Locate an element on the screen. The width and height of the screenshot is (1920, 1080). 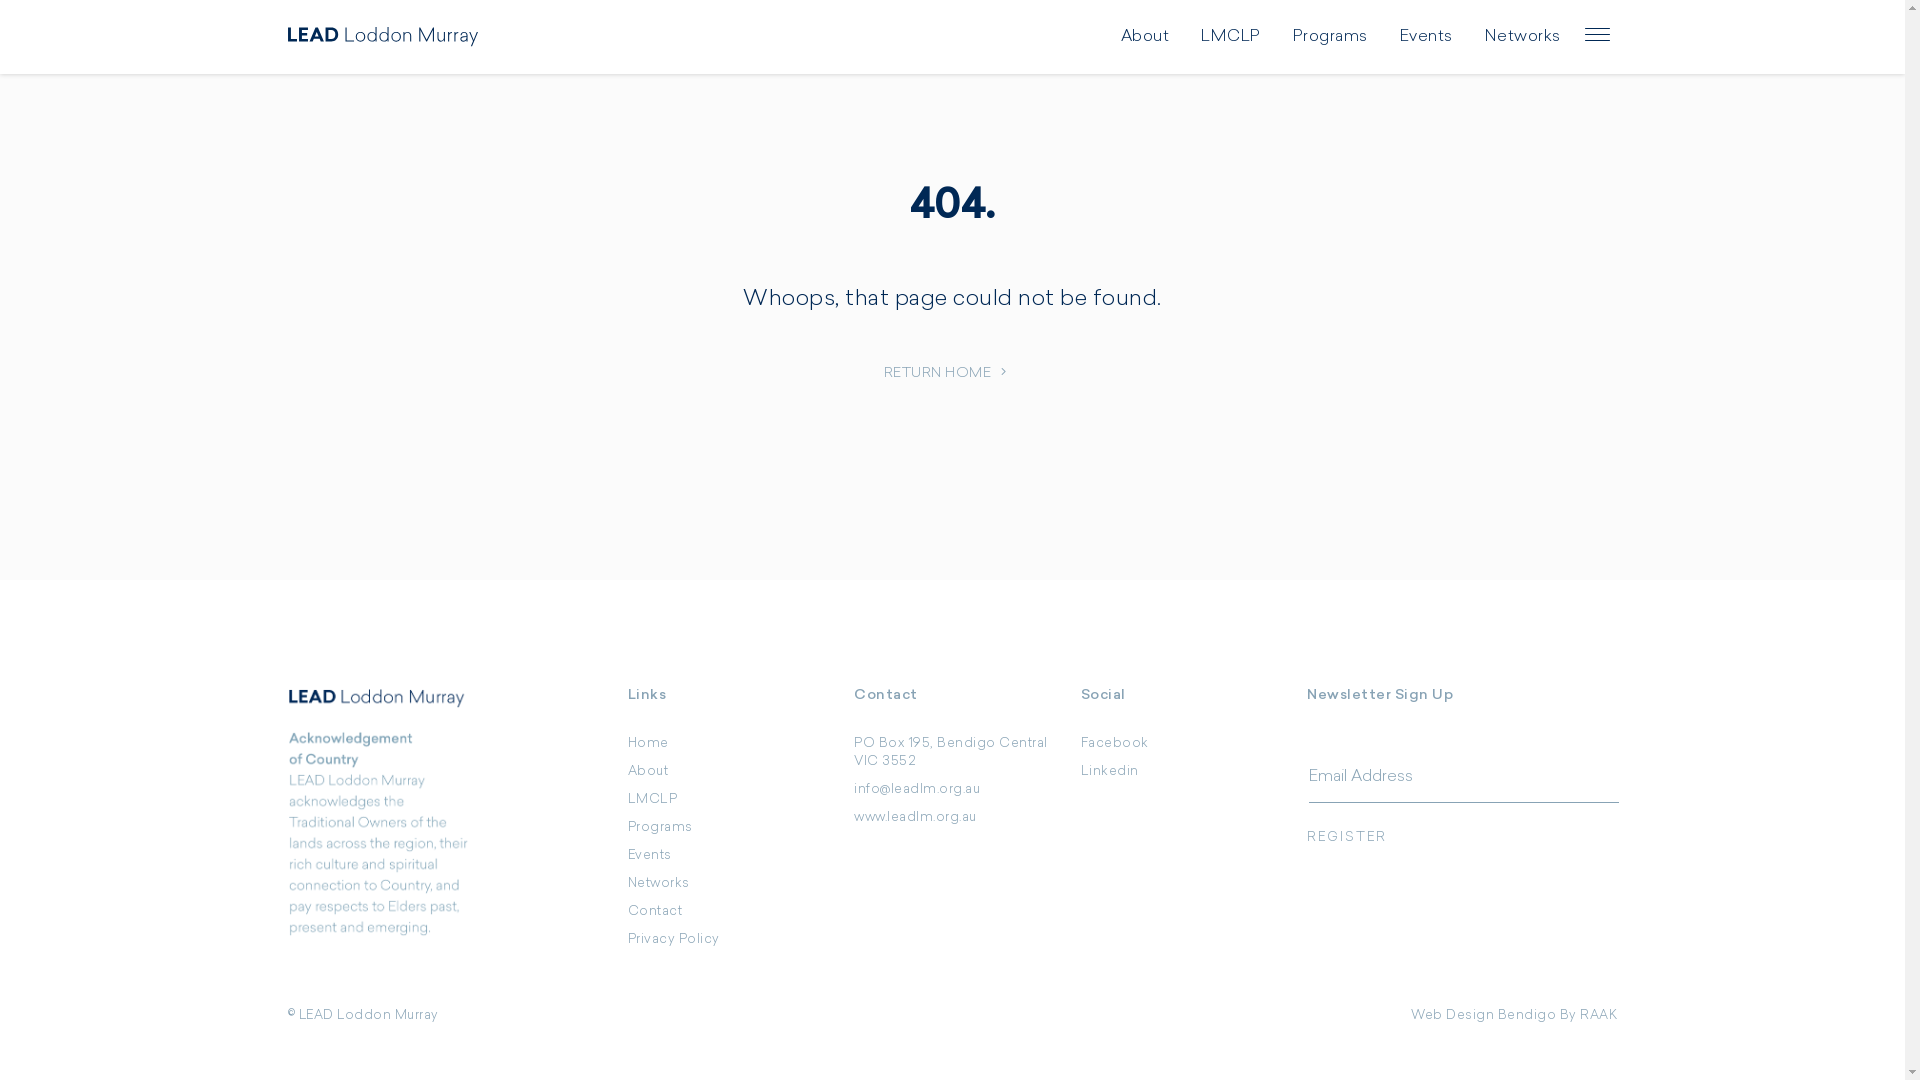
About is located at coordinates (648, 772).